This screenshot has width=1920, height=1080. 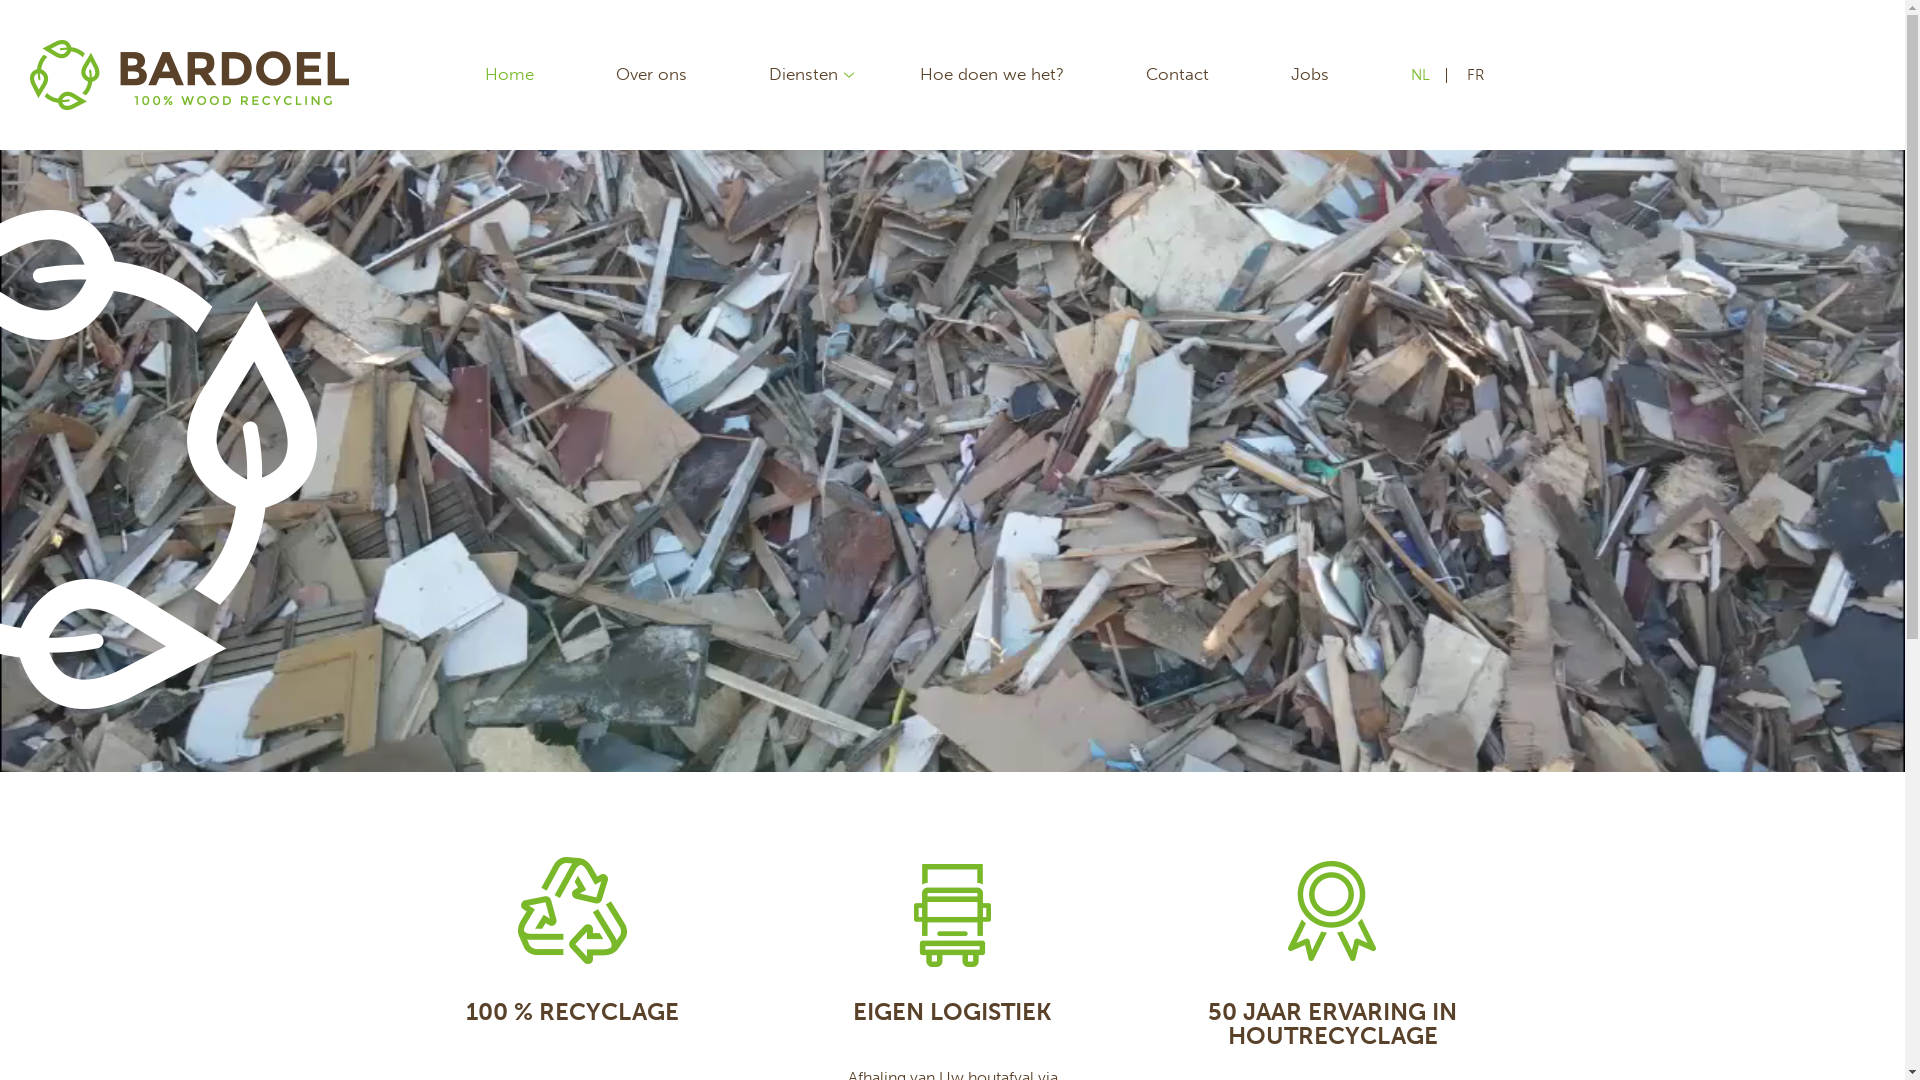 I want to click on Diensten, so click(x=804, y=74).